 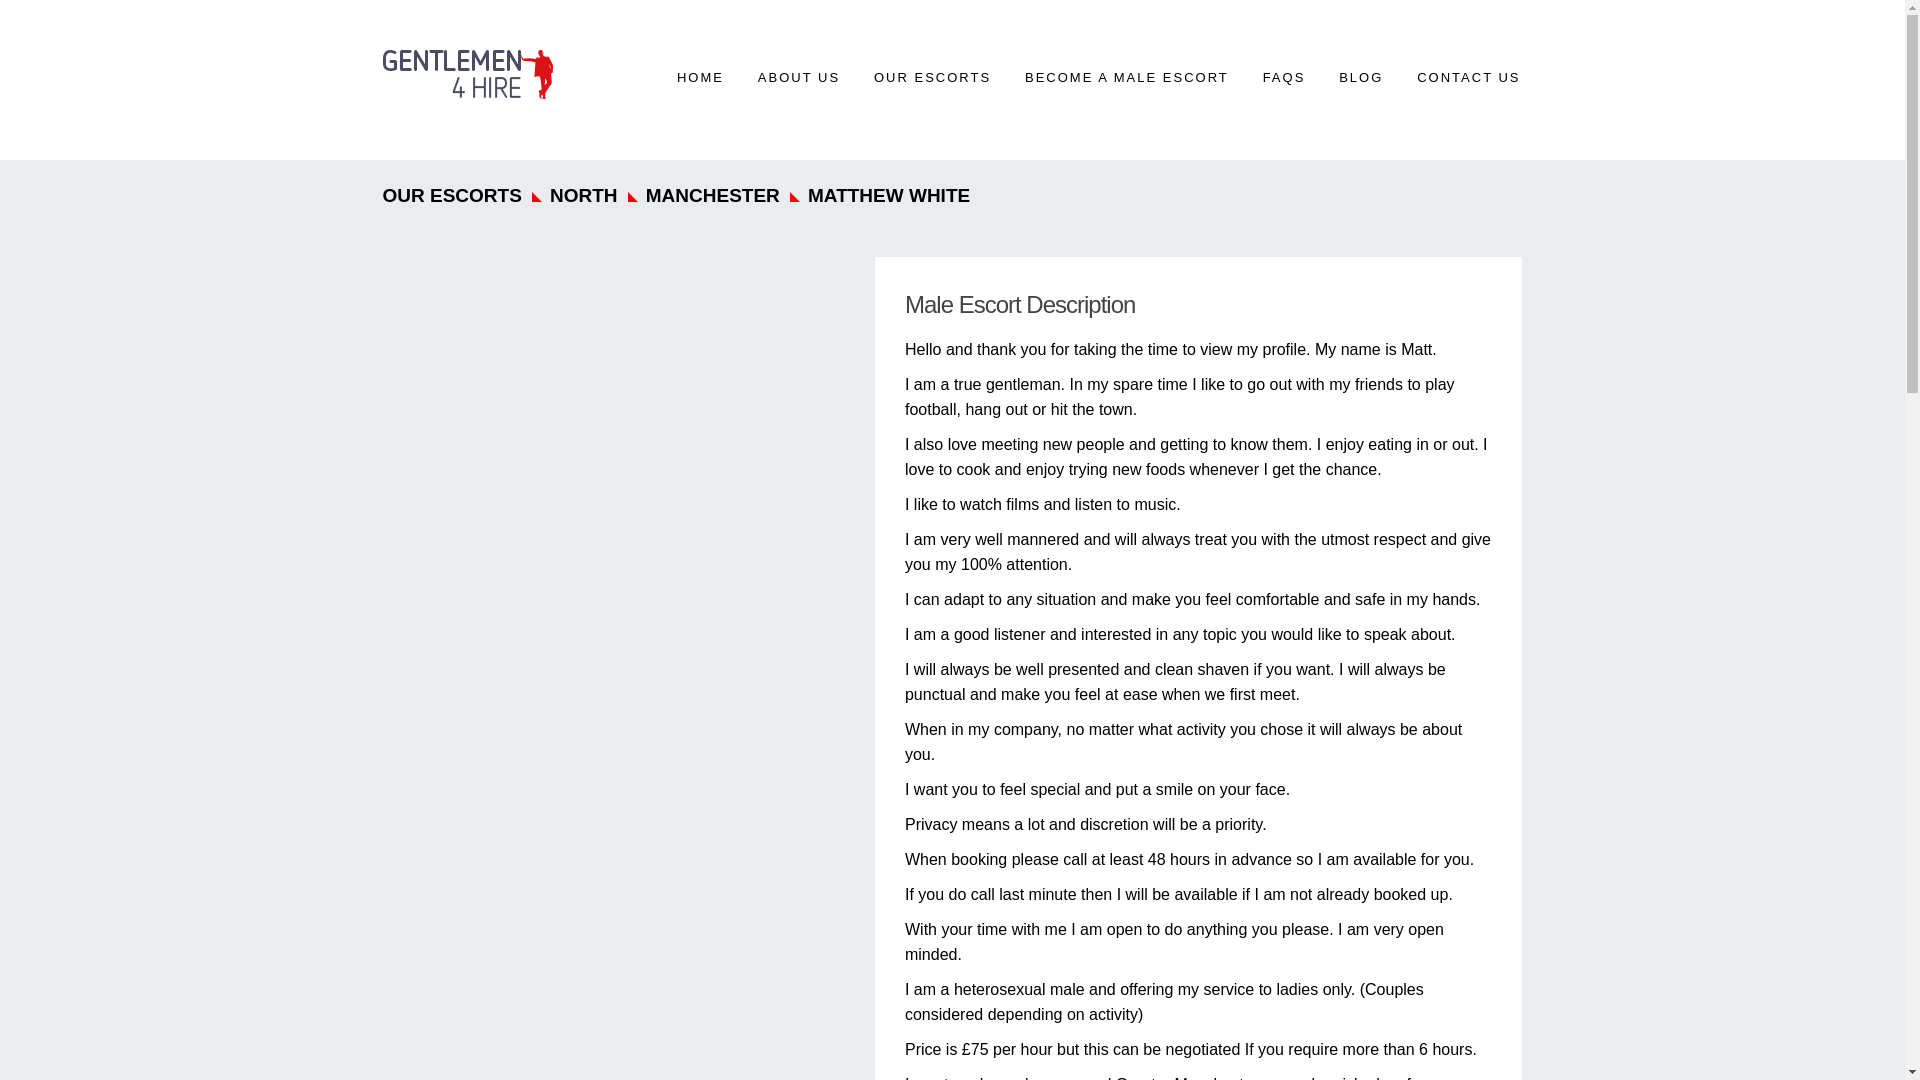 What do you see at coordinates (700, 76) in the screenshot?
I see `Home` at bounding box center [700, 76].